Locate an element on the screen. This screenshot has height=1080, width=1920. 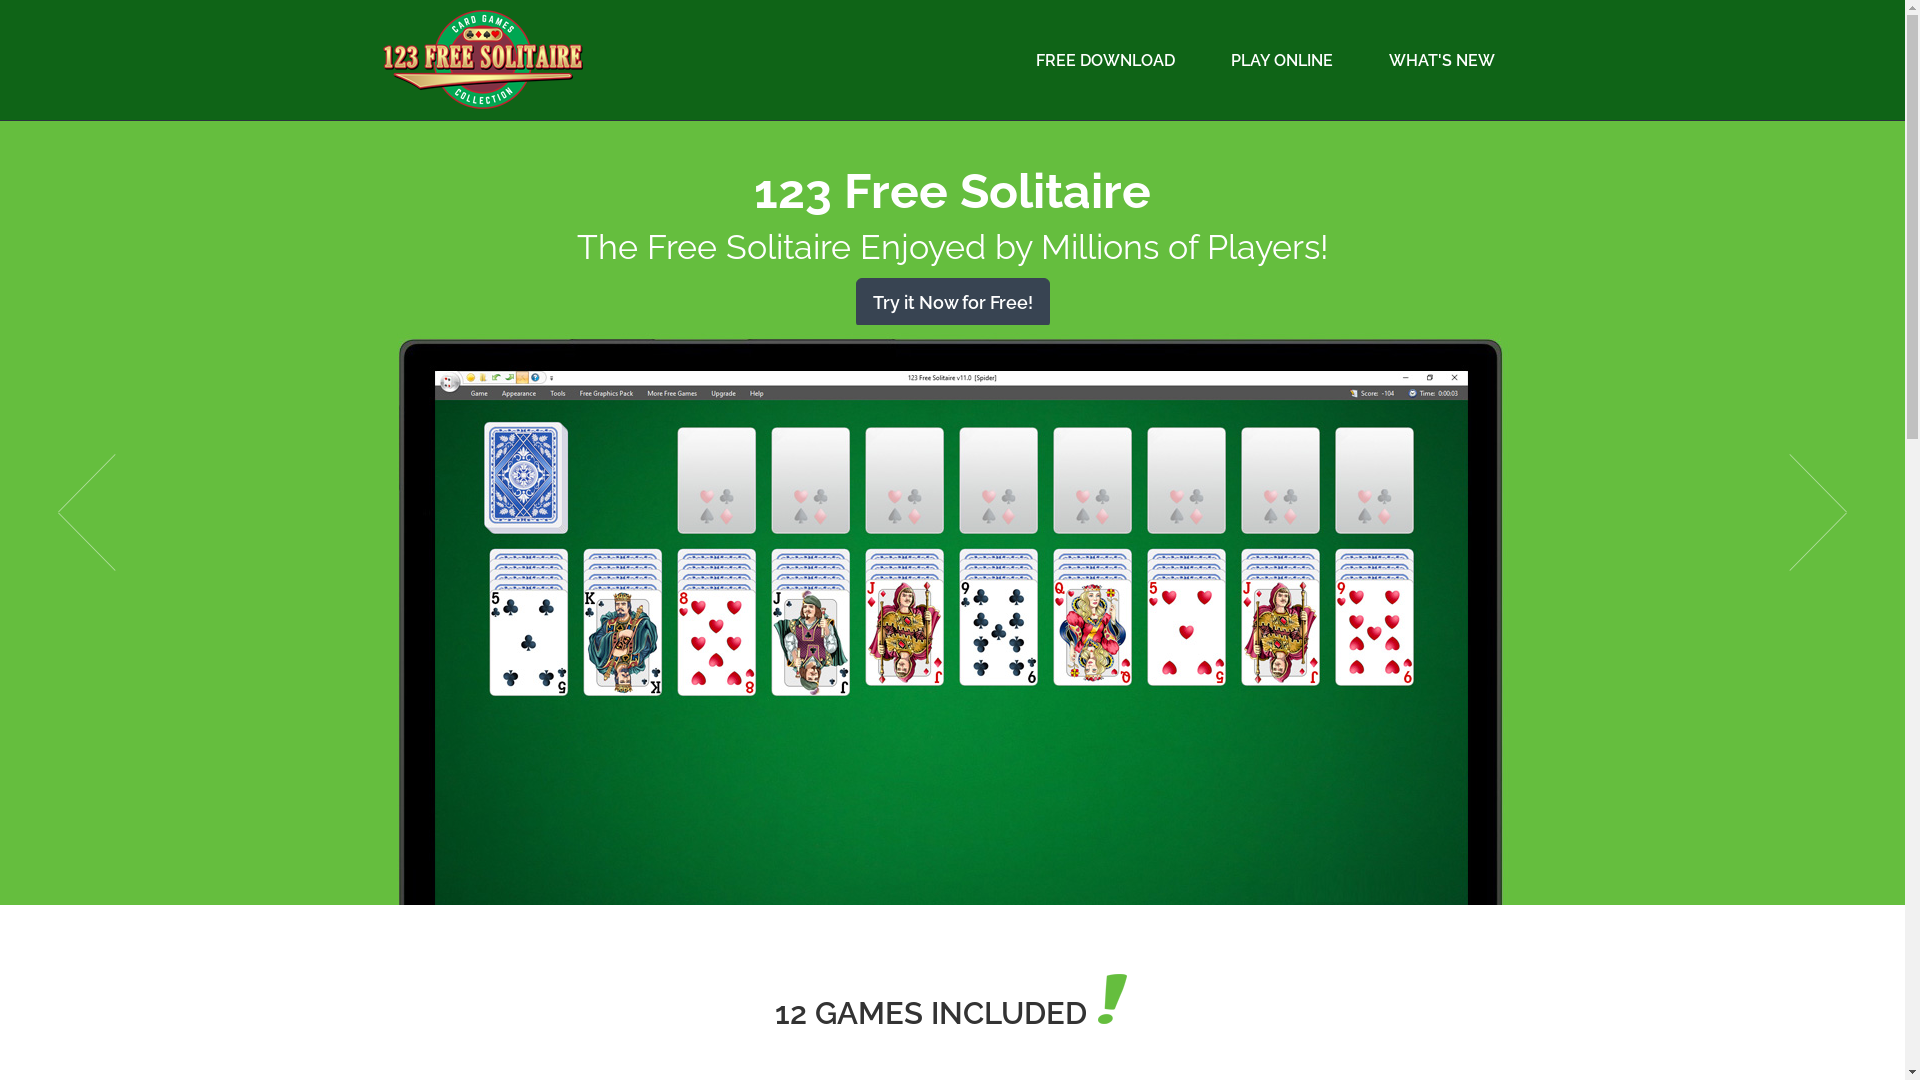
PLAY ONLINE is located at coordinates (1281, 60).